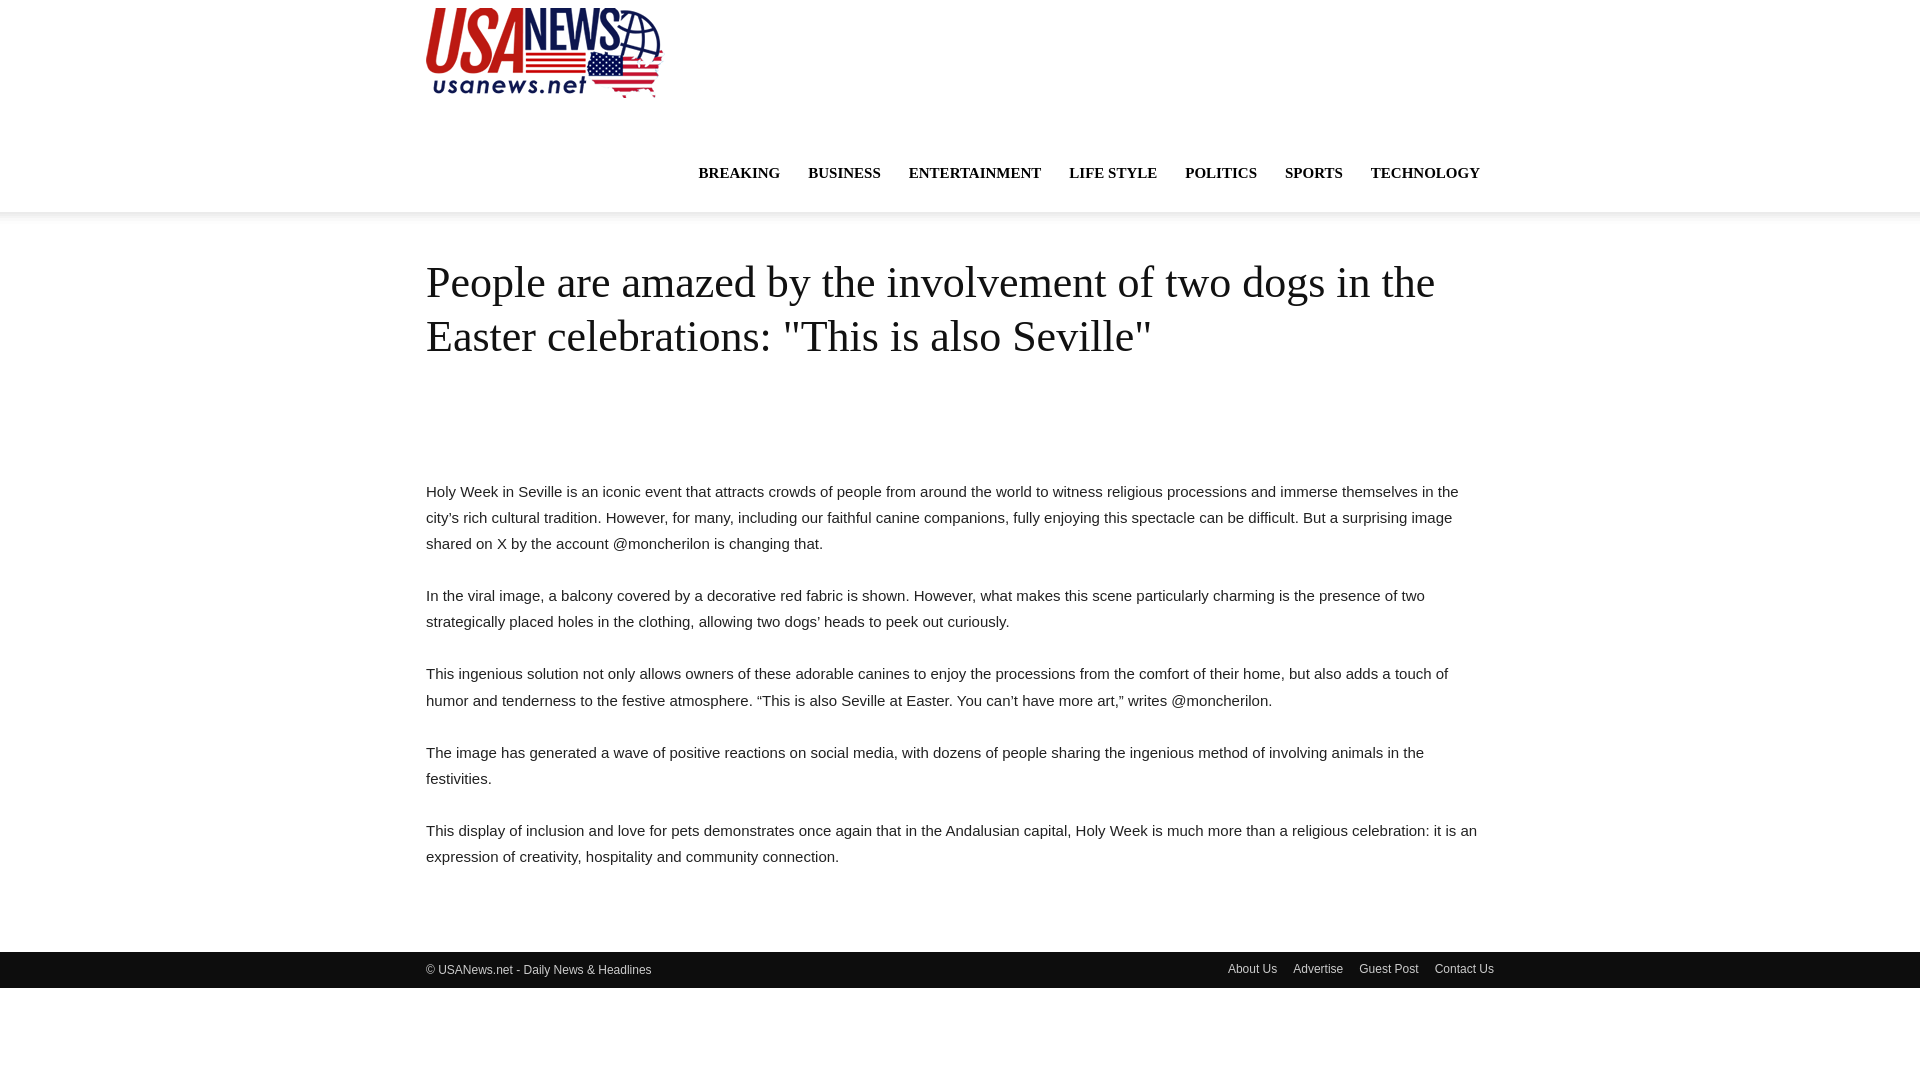 The image size is (1920, 1080). I want to click on Headlines from America, so click(545, 52).